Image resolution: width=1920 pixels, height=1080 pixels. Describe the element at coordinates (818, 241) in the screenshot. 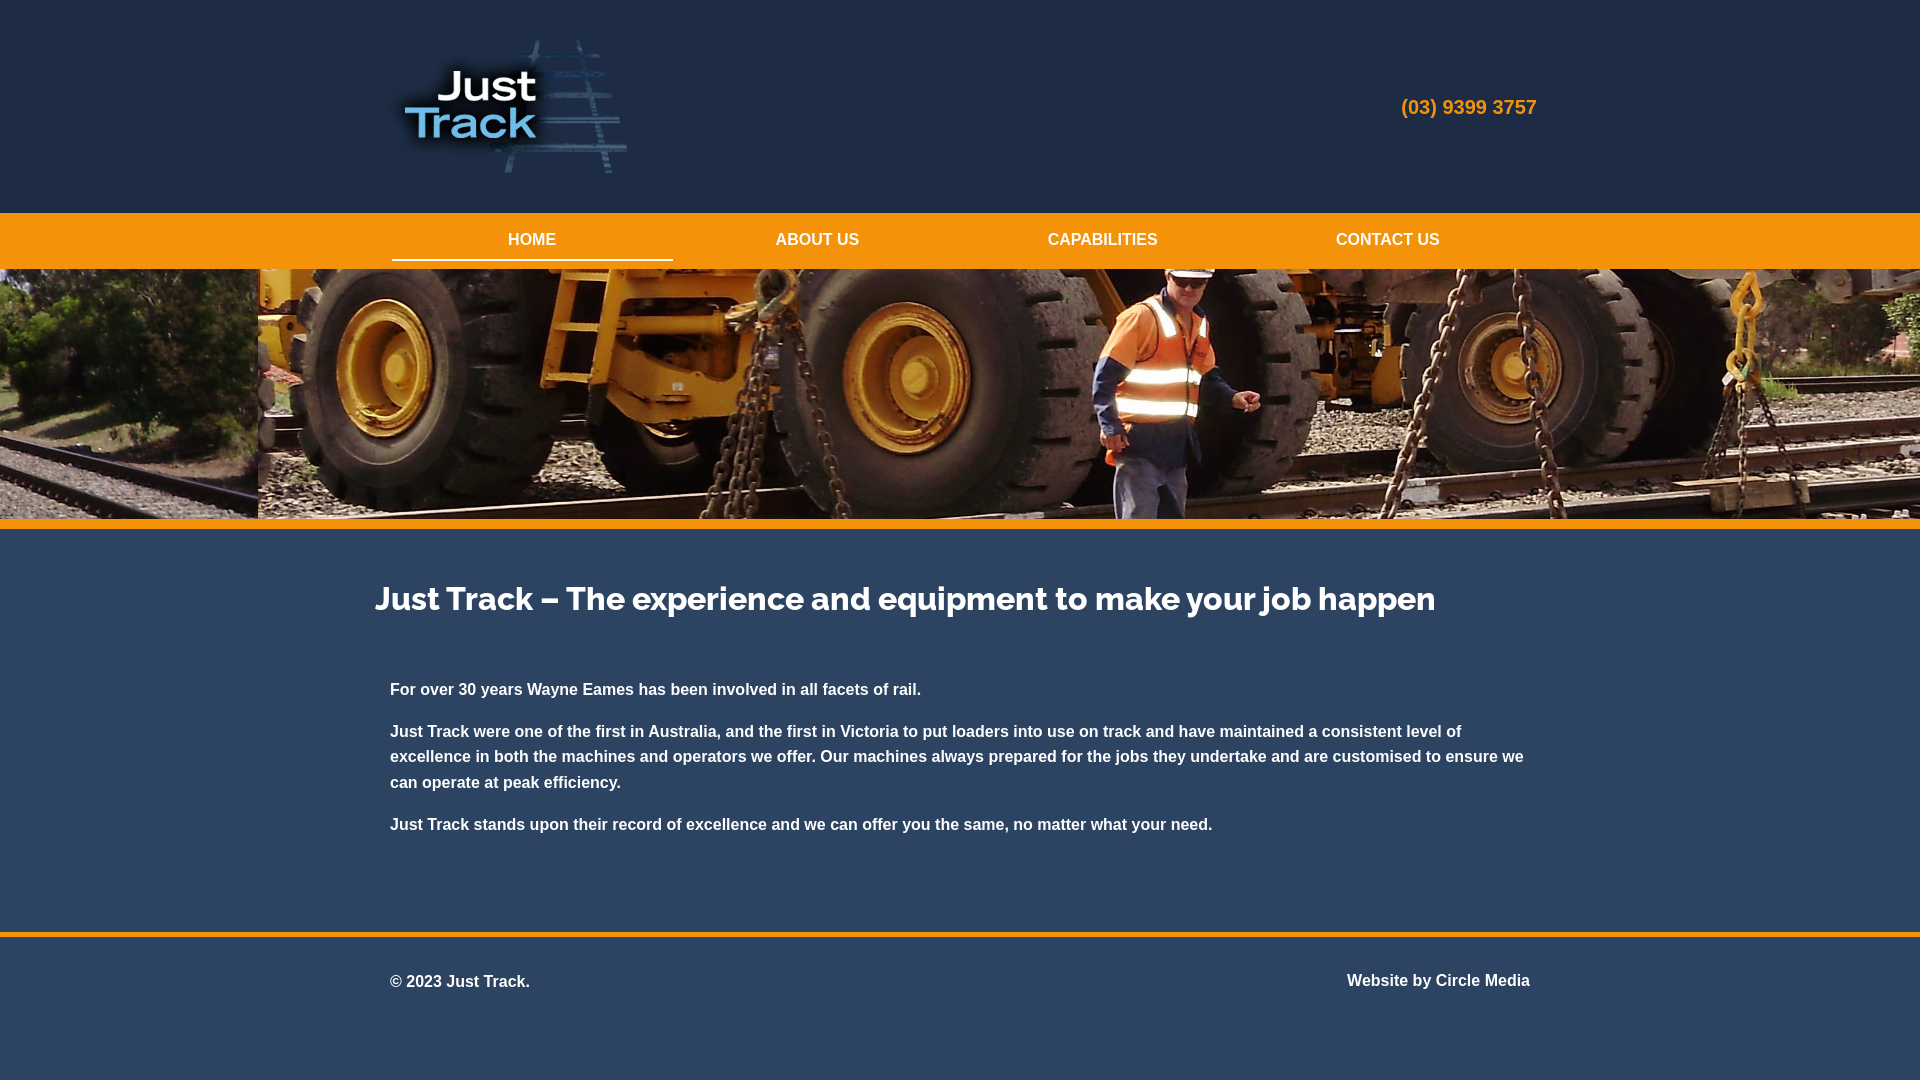

I see `ABOUT US` at that location.